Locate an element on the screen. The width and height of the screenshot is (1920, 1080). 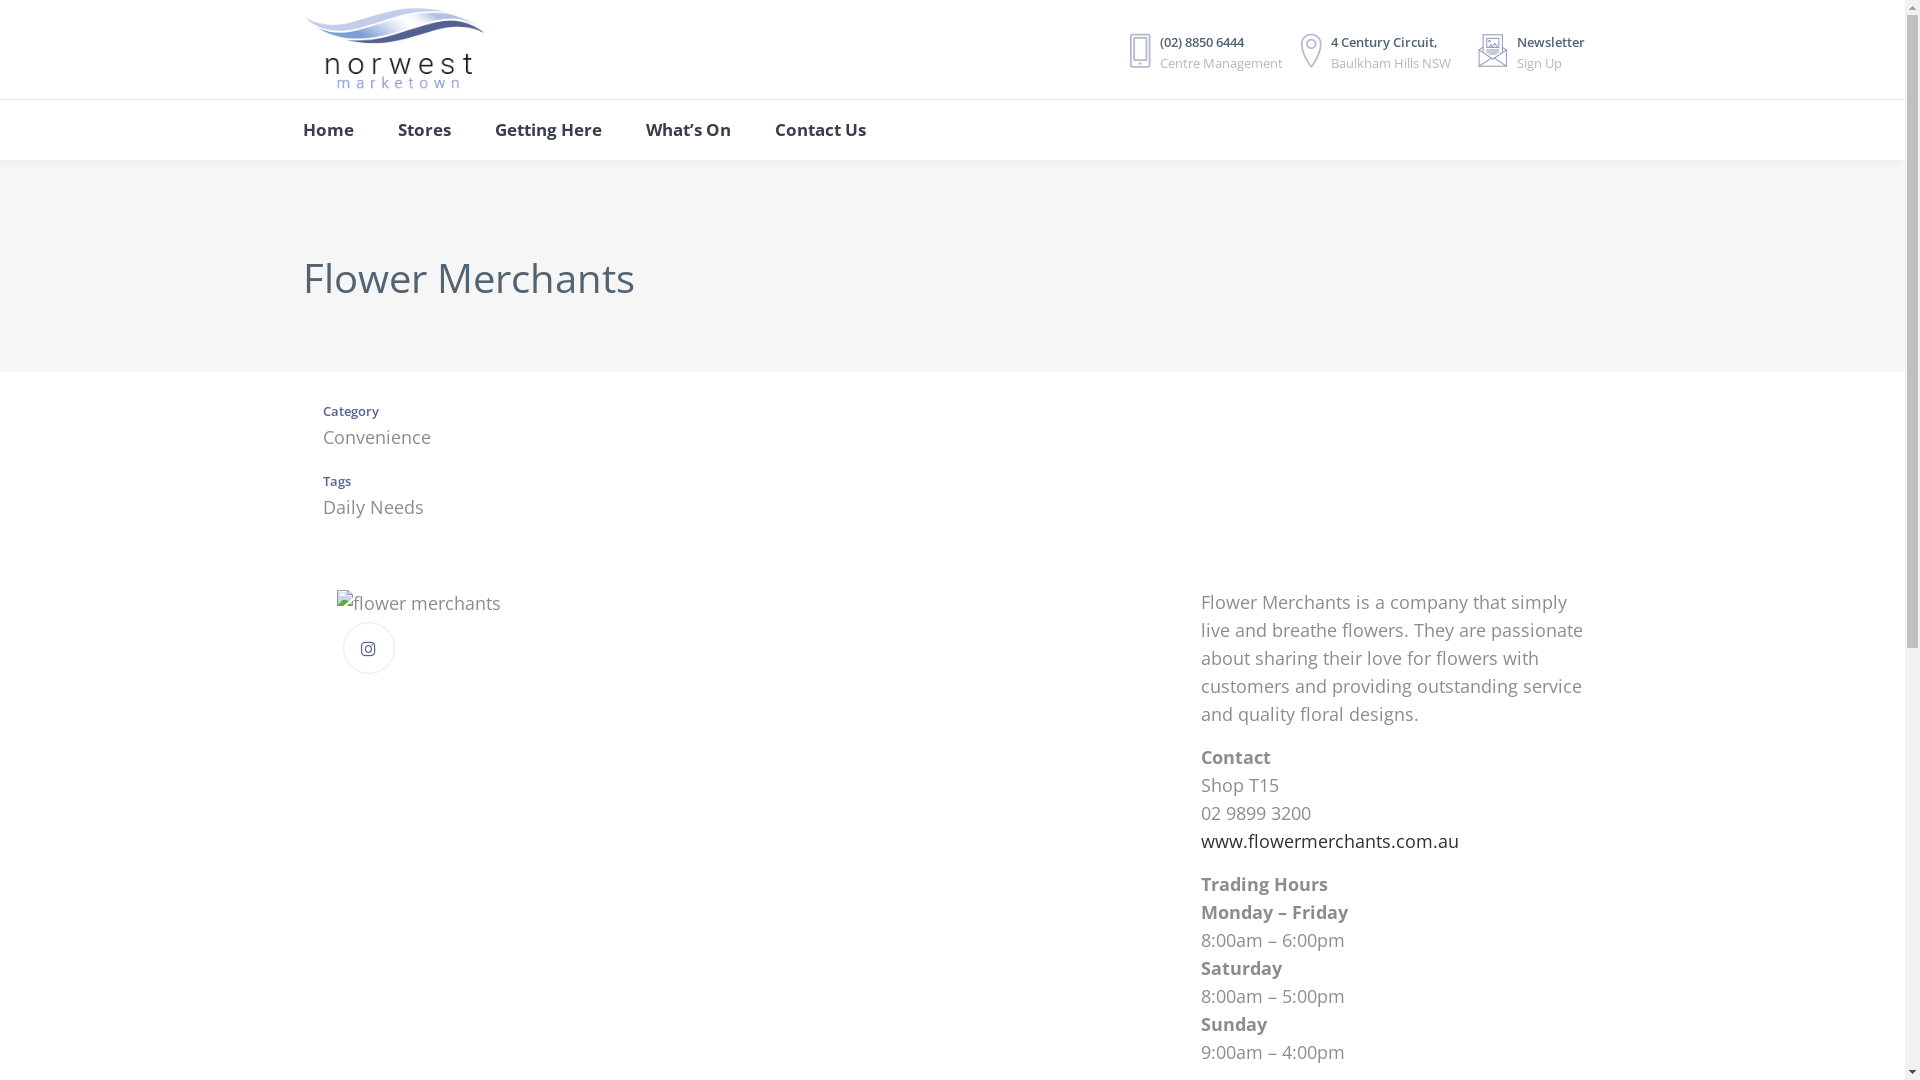
www.flowermerchants.com.au is located at coordinates (1330, 841).